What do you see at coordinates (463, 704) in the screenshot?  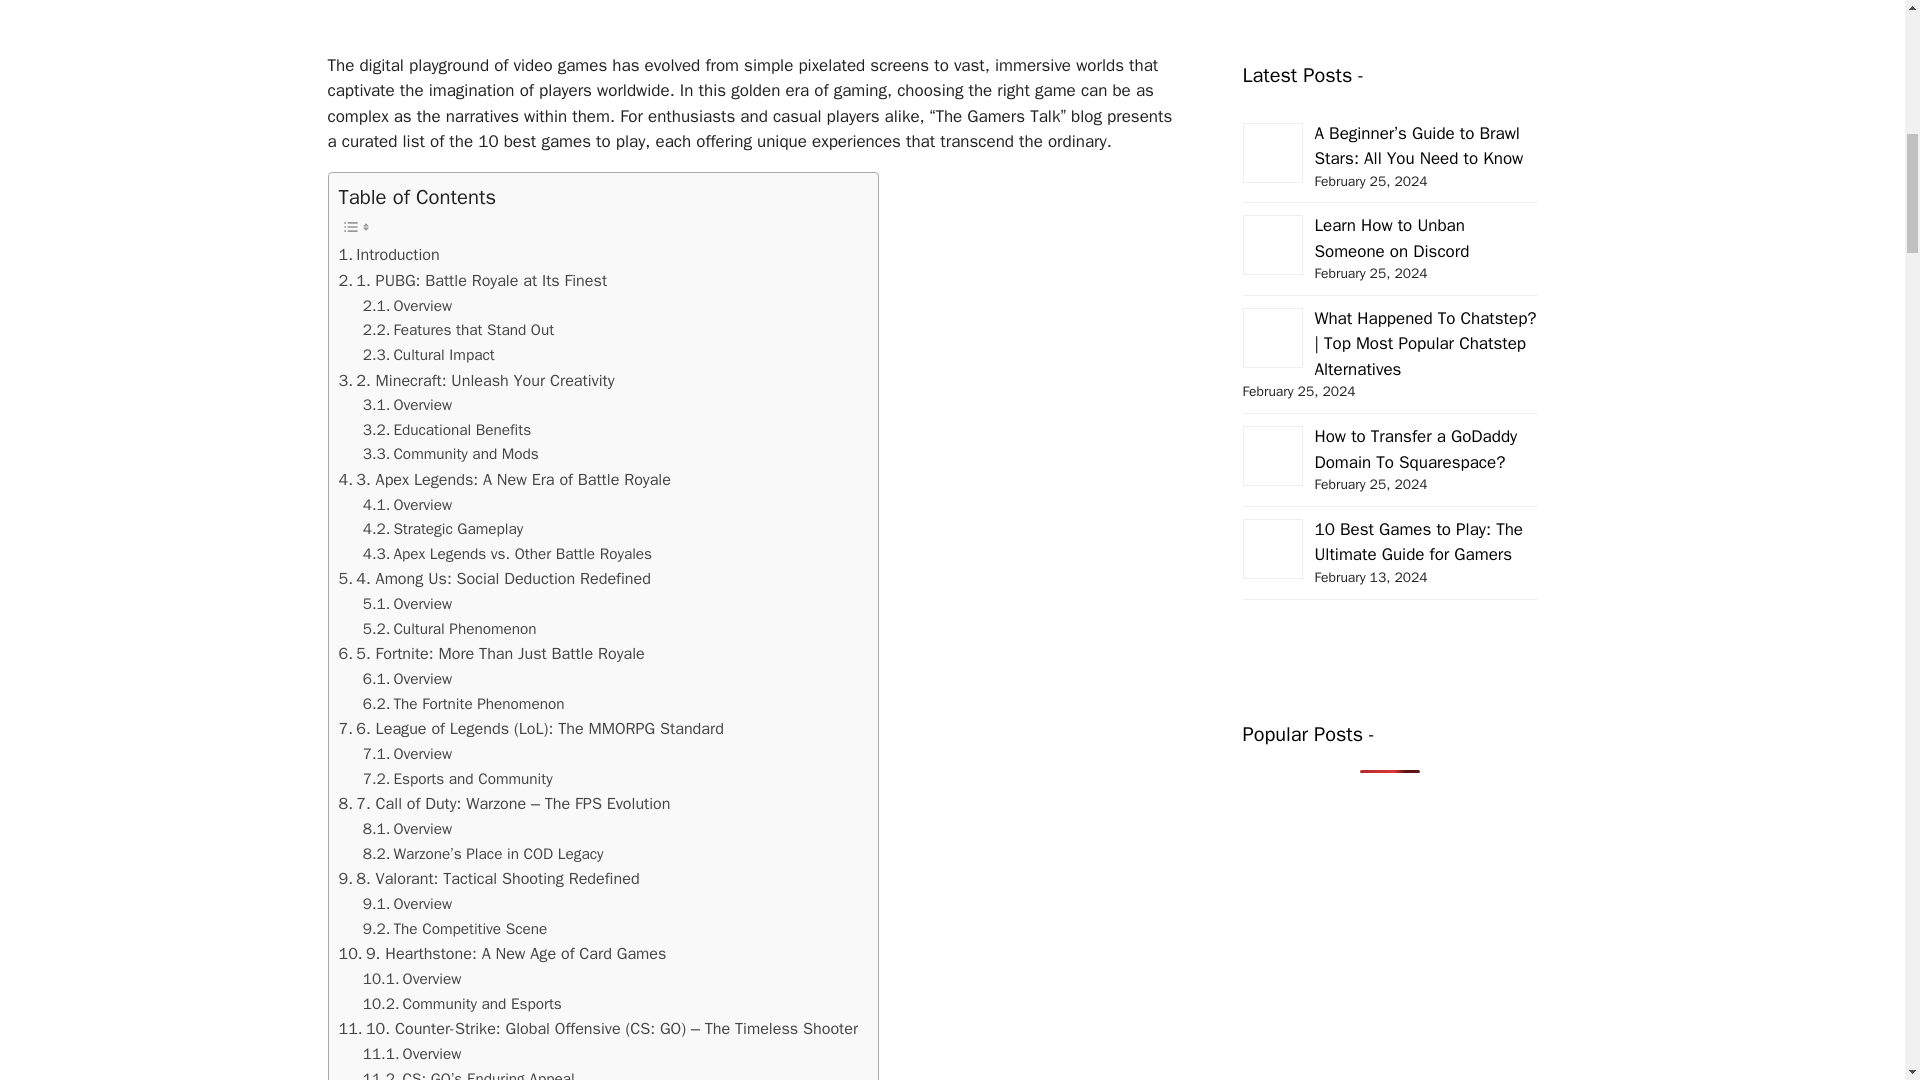 I see `The Fortnite Phenomenon` at bounding box center [463, 704].